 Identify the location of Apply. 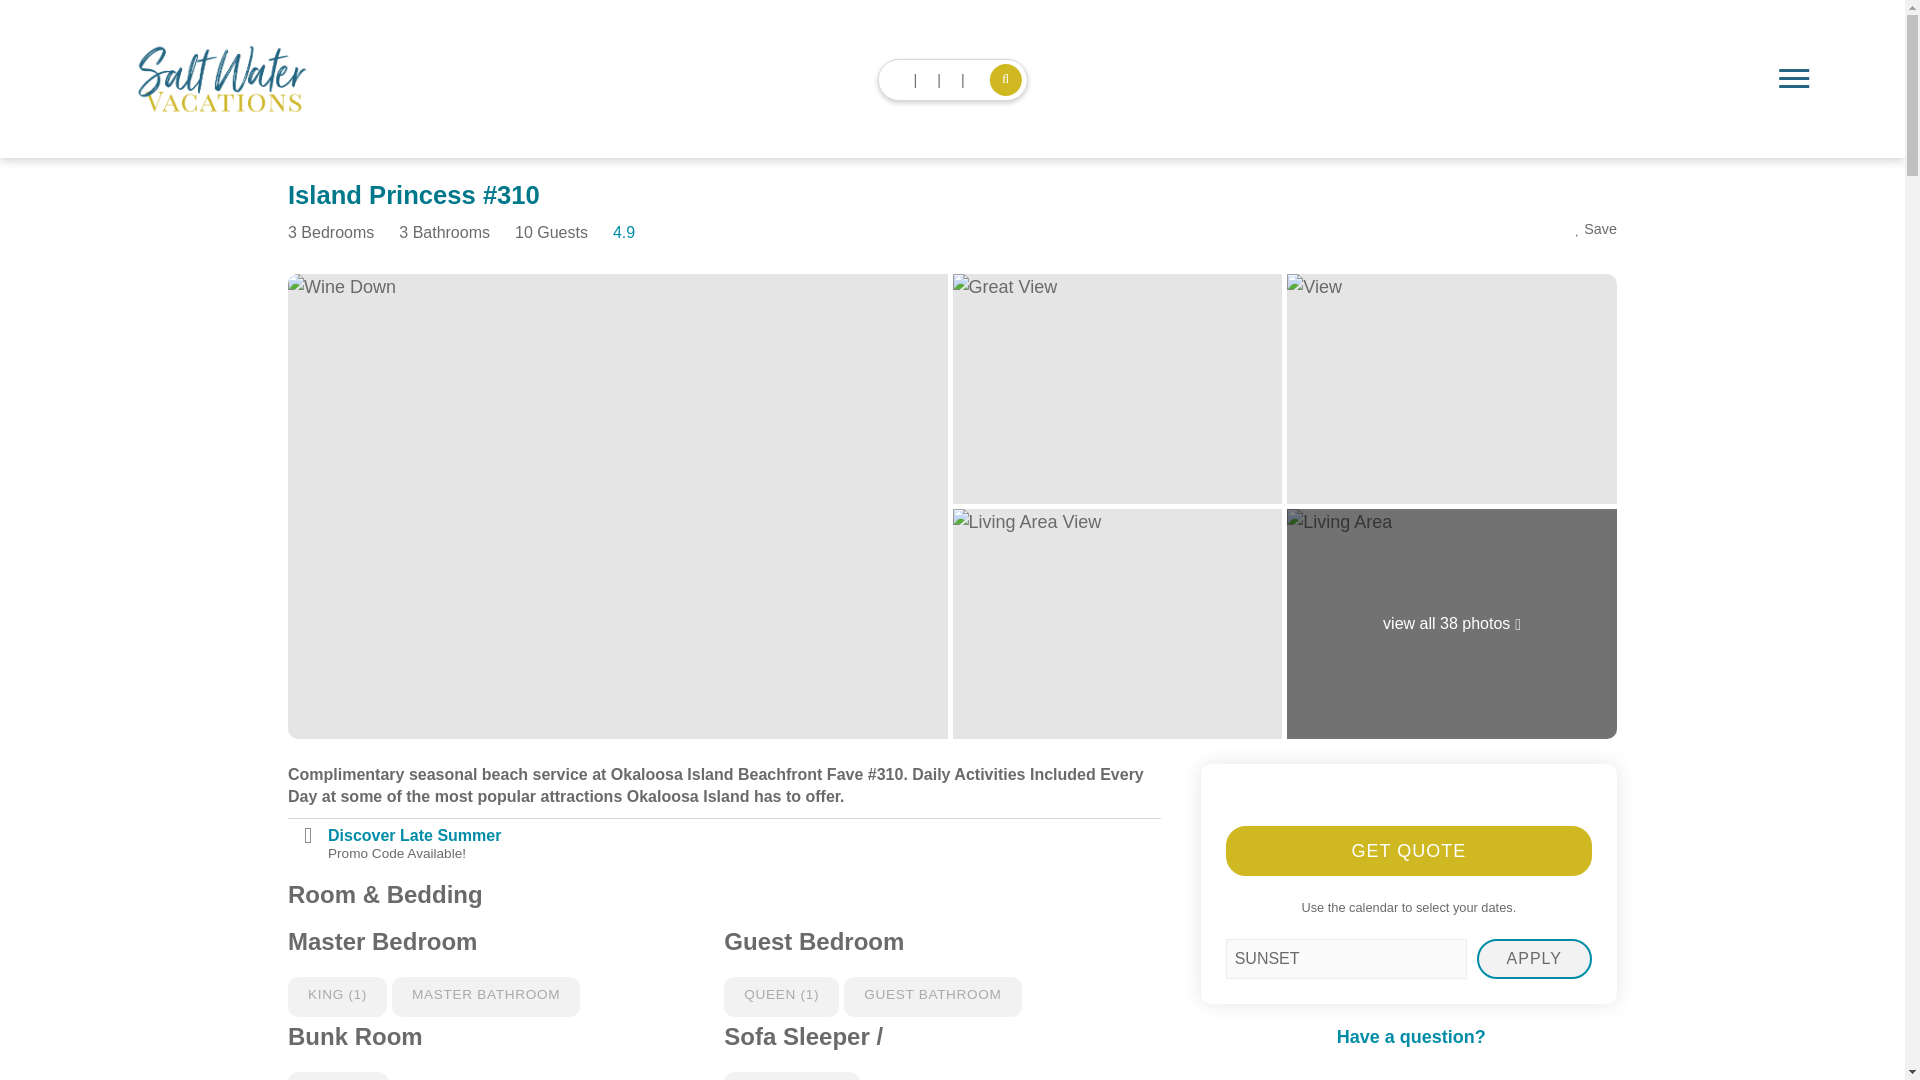
(1534, 958).